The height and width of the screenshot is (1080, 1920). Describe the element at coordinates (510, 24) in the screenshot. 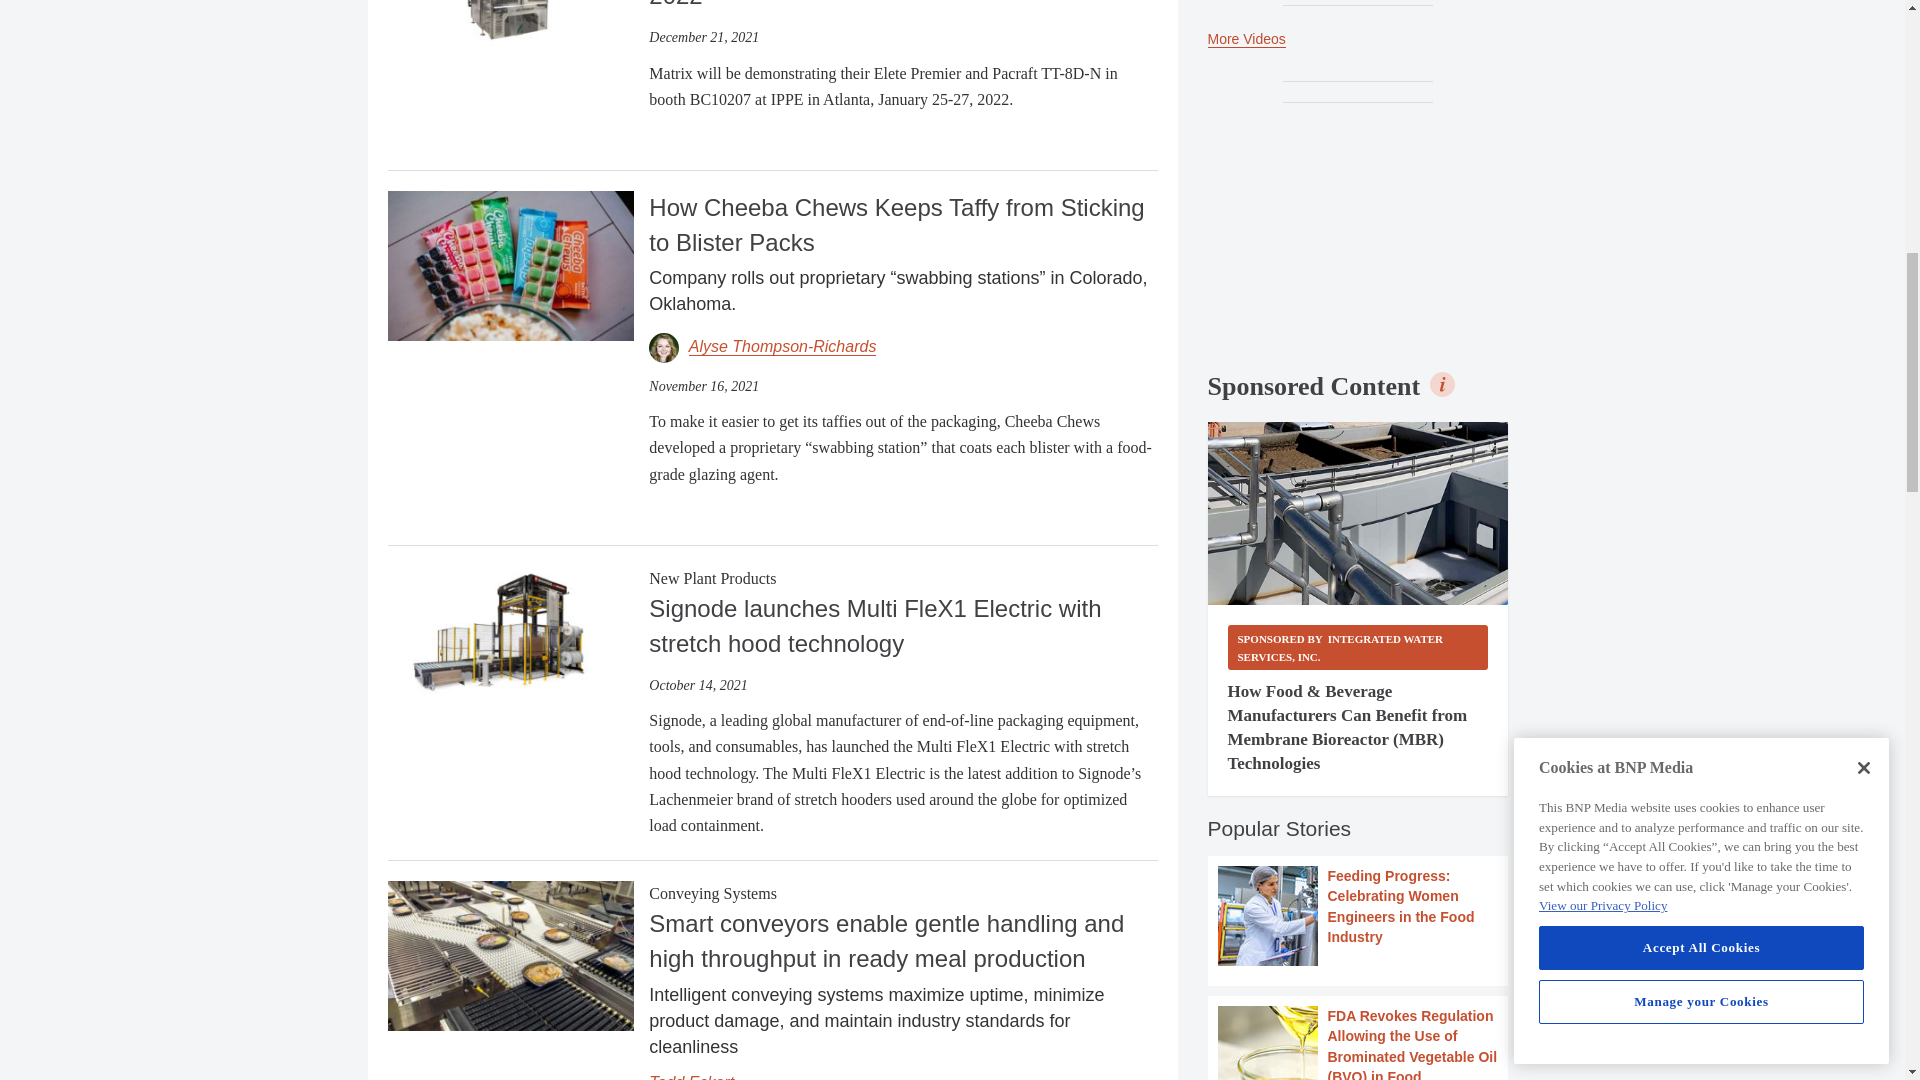

I see `Matrix Elete Premier rsz.jpg` at that location.